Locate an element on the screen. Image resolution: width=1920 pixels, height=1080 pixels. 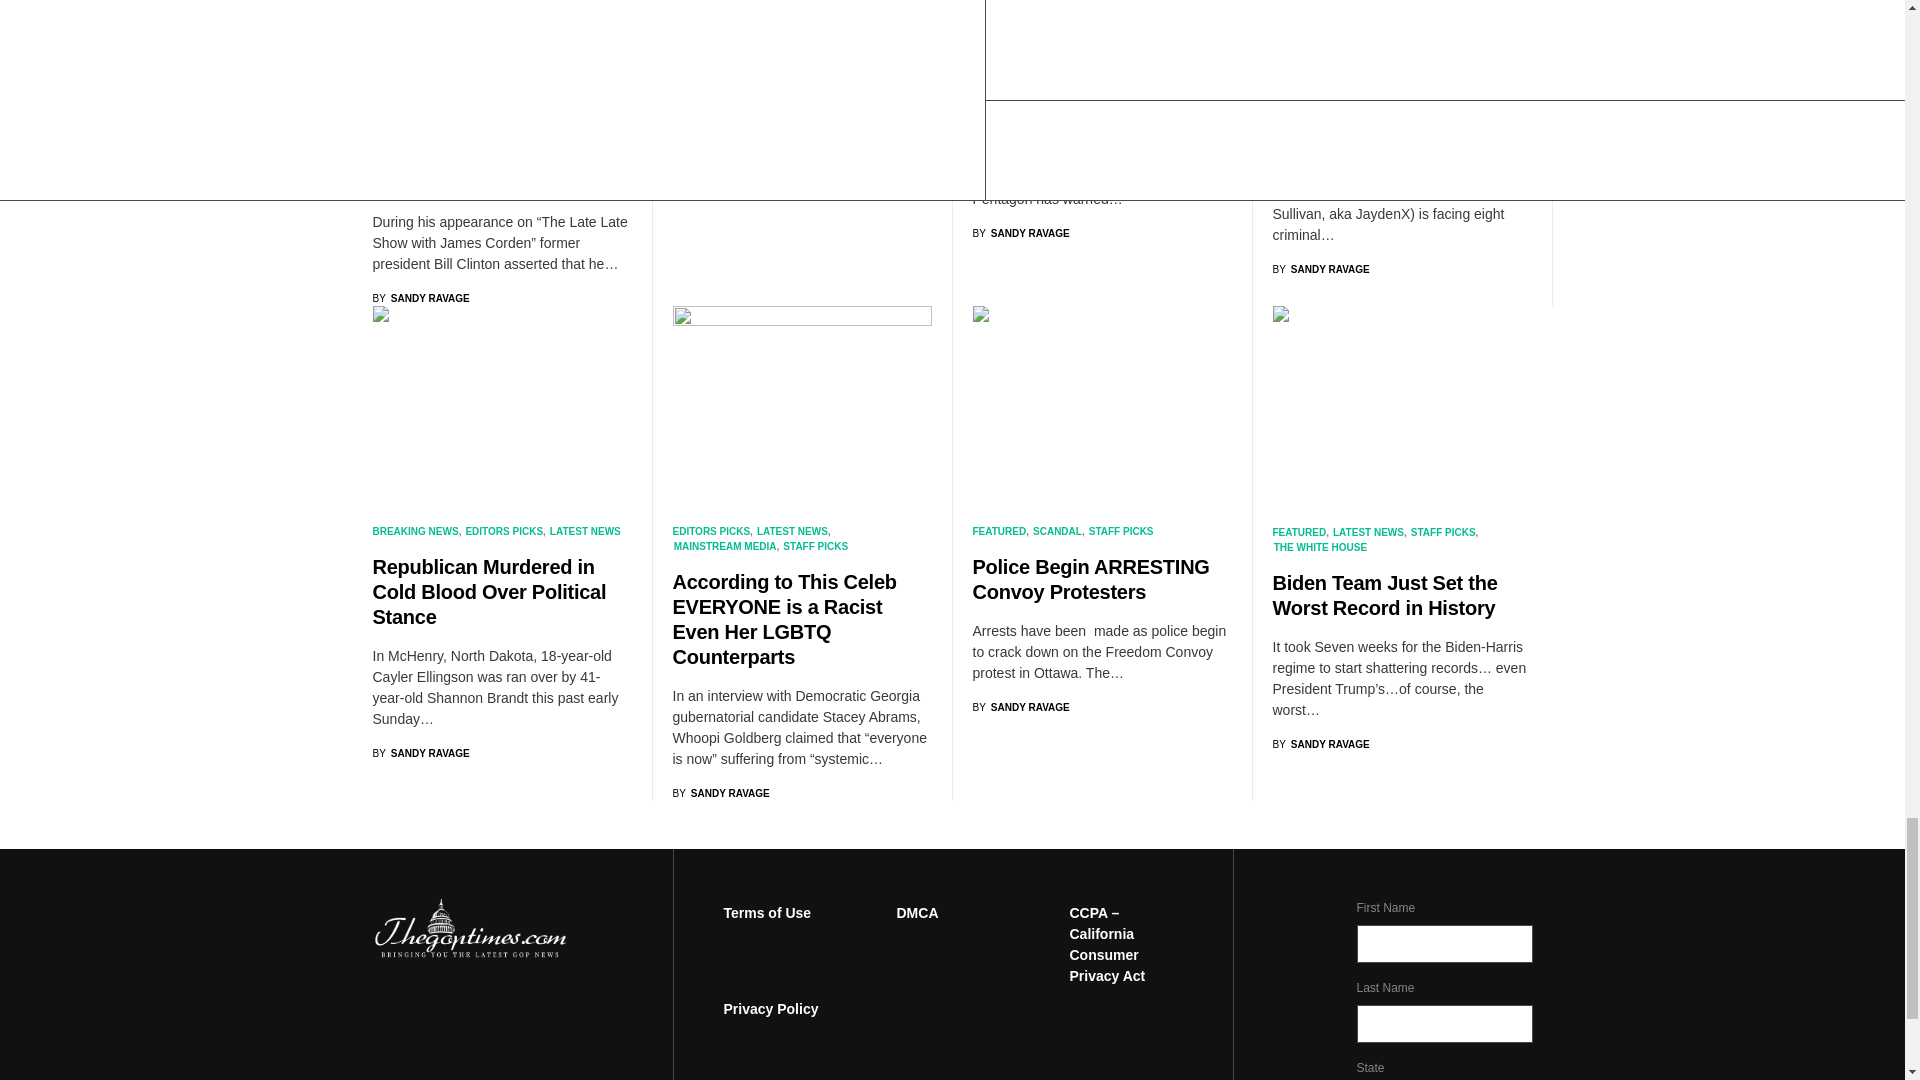
View all posts by Sandy Ravage is located at coordinates (1320, 269).